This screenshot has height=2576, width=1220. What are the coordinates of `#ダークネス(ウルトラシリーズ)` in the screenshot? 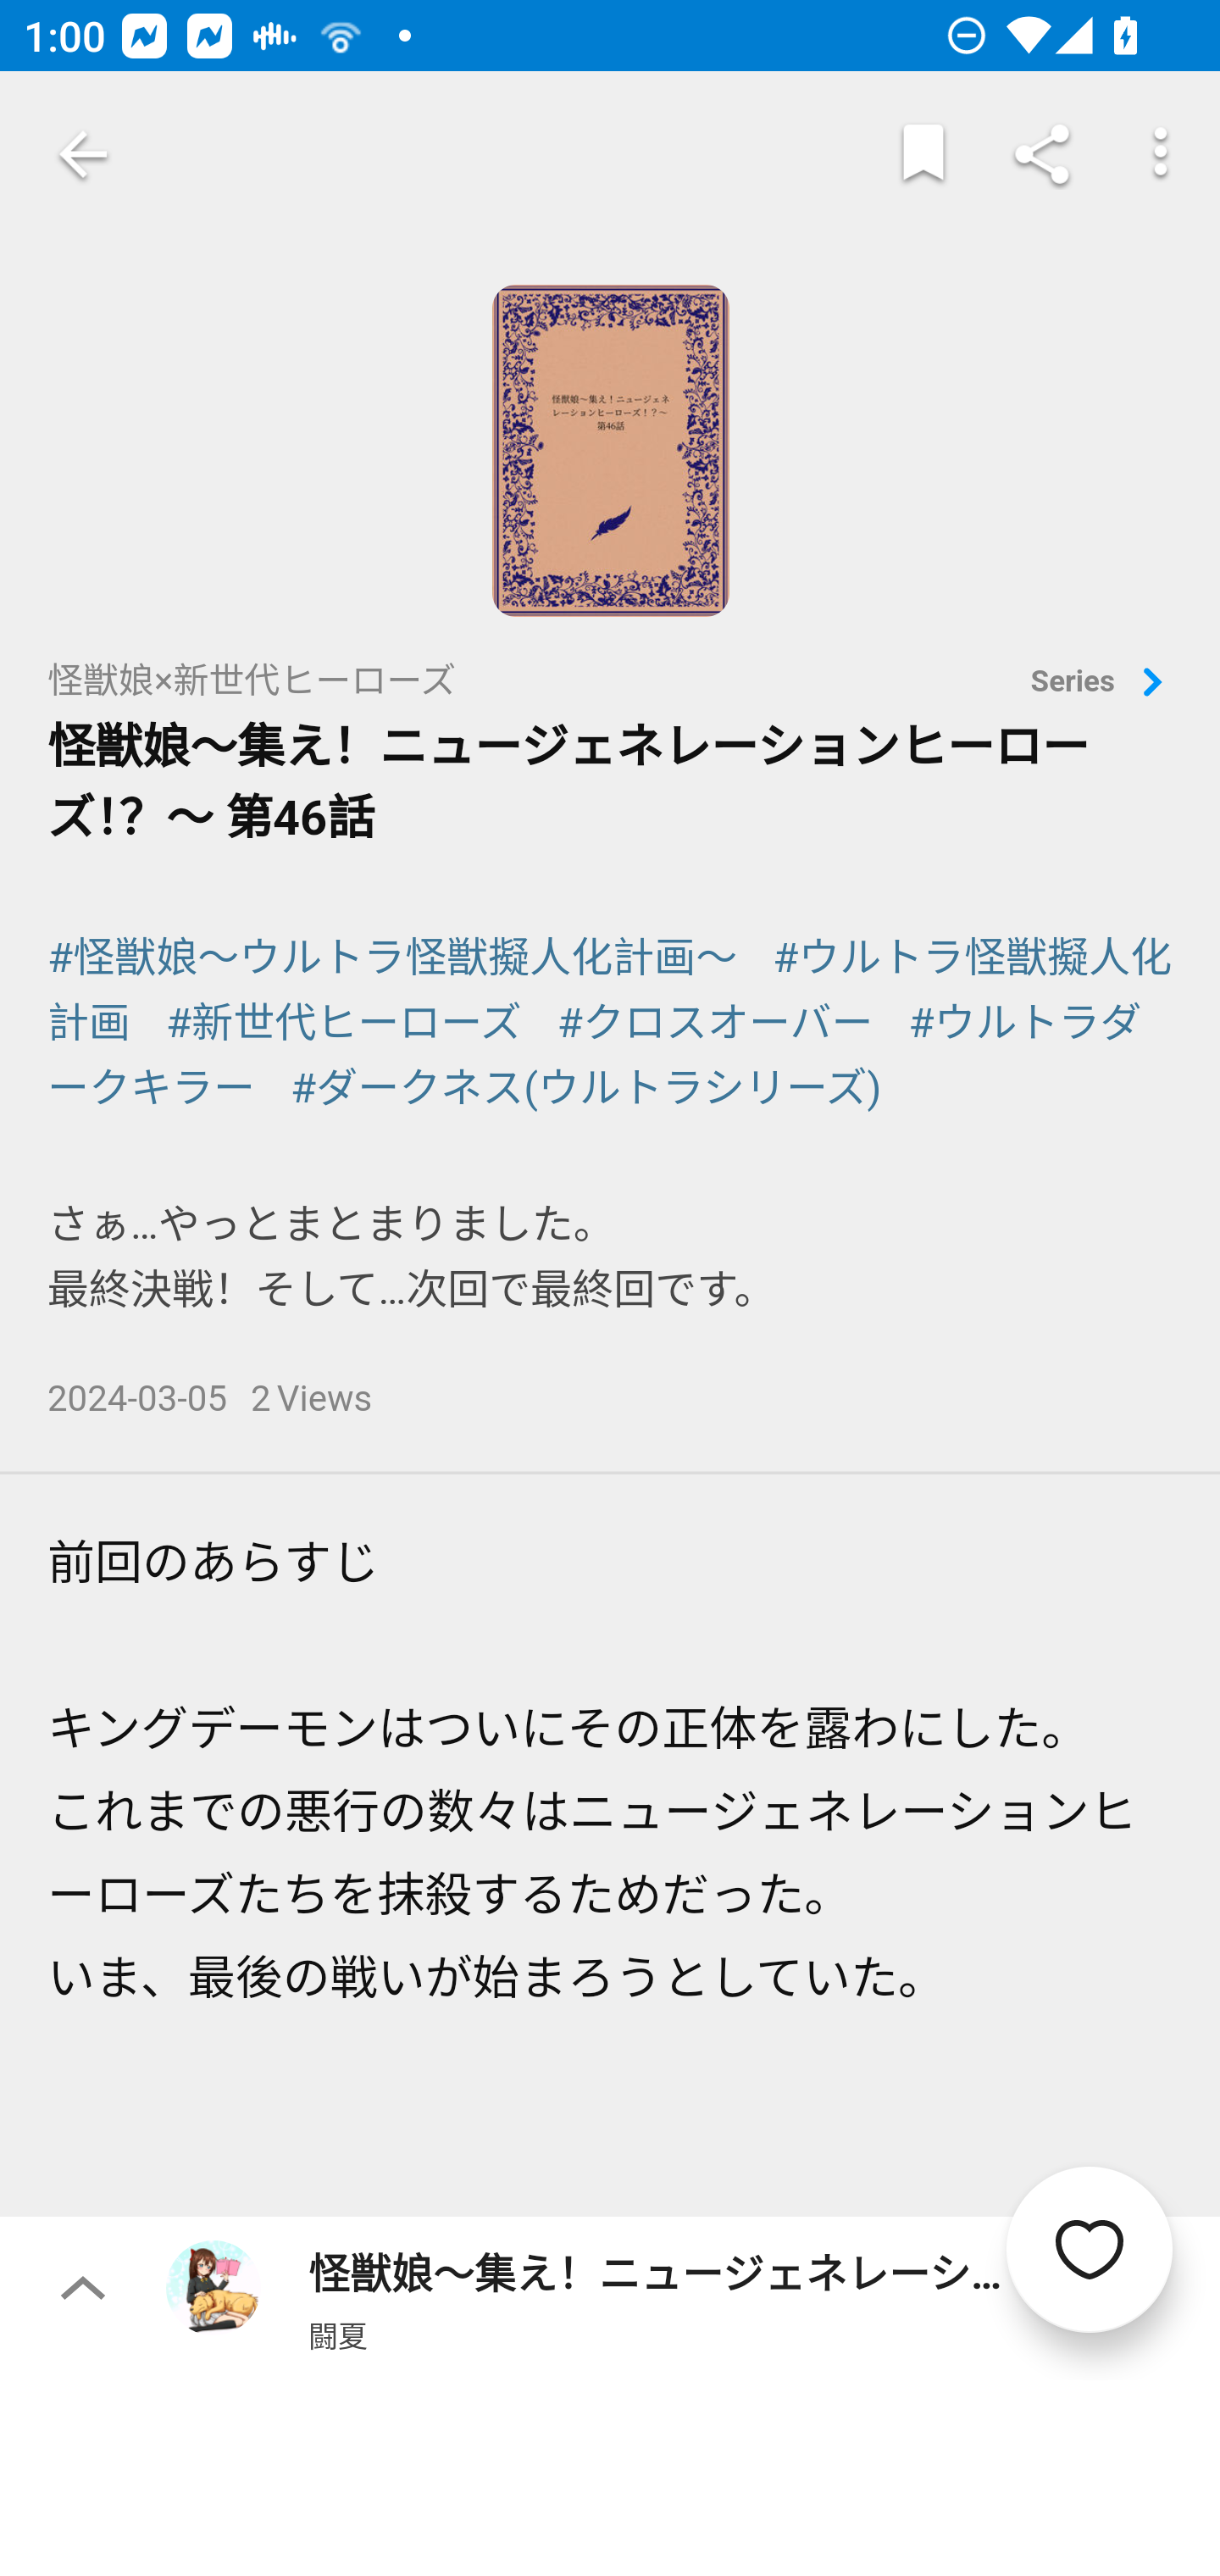 It's located at (586, 1088).